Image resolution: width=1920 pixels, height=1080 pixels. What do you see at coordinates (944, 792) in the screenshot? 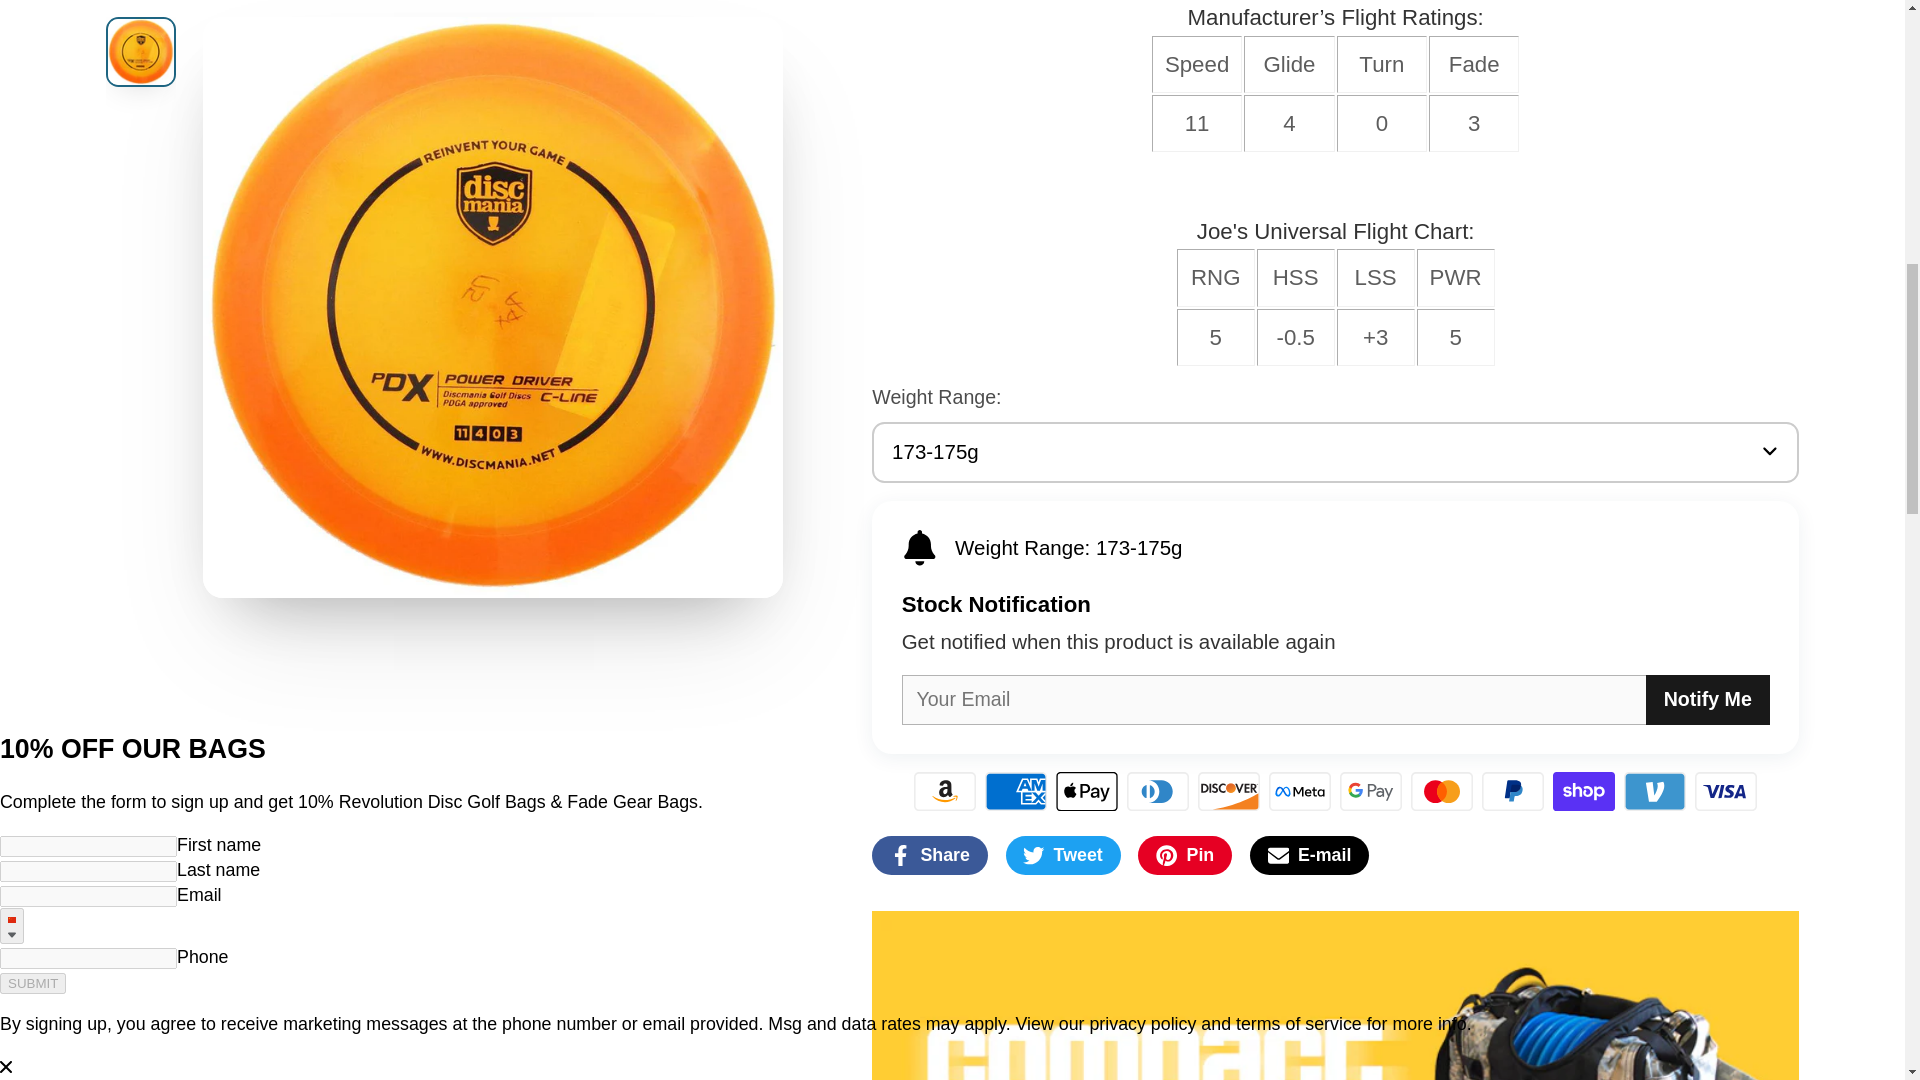
I see `Amazon` at bounding box center [944, 792].